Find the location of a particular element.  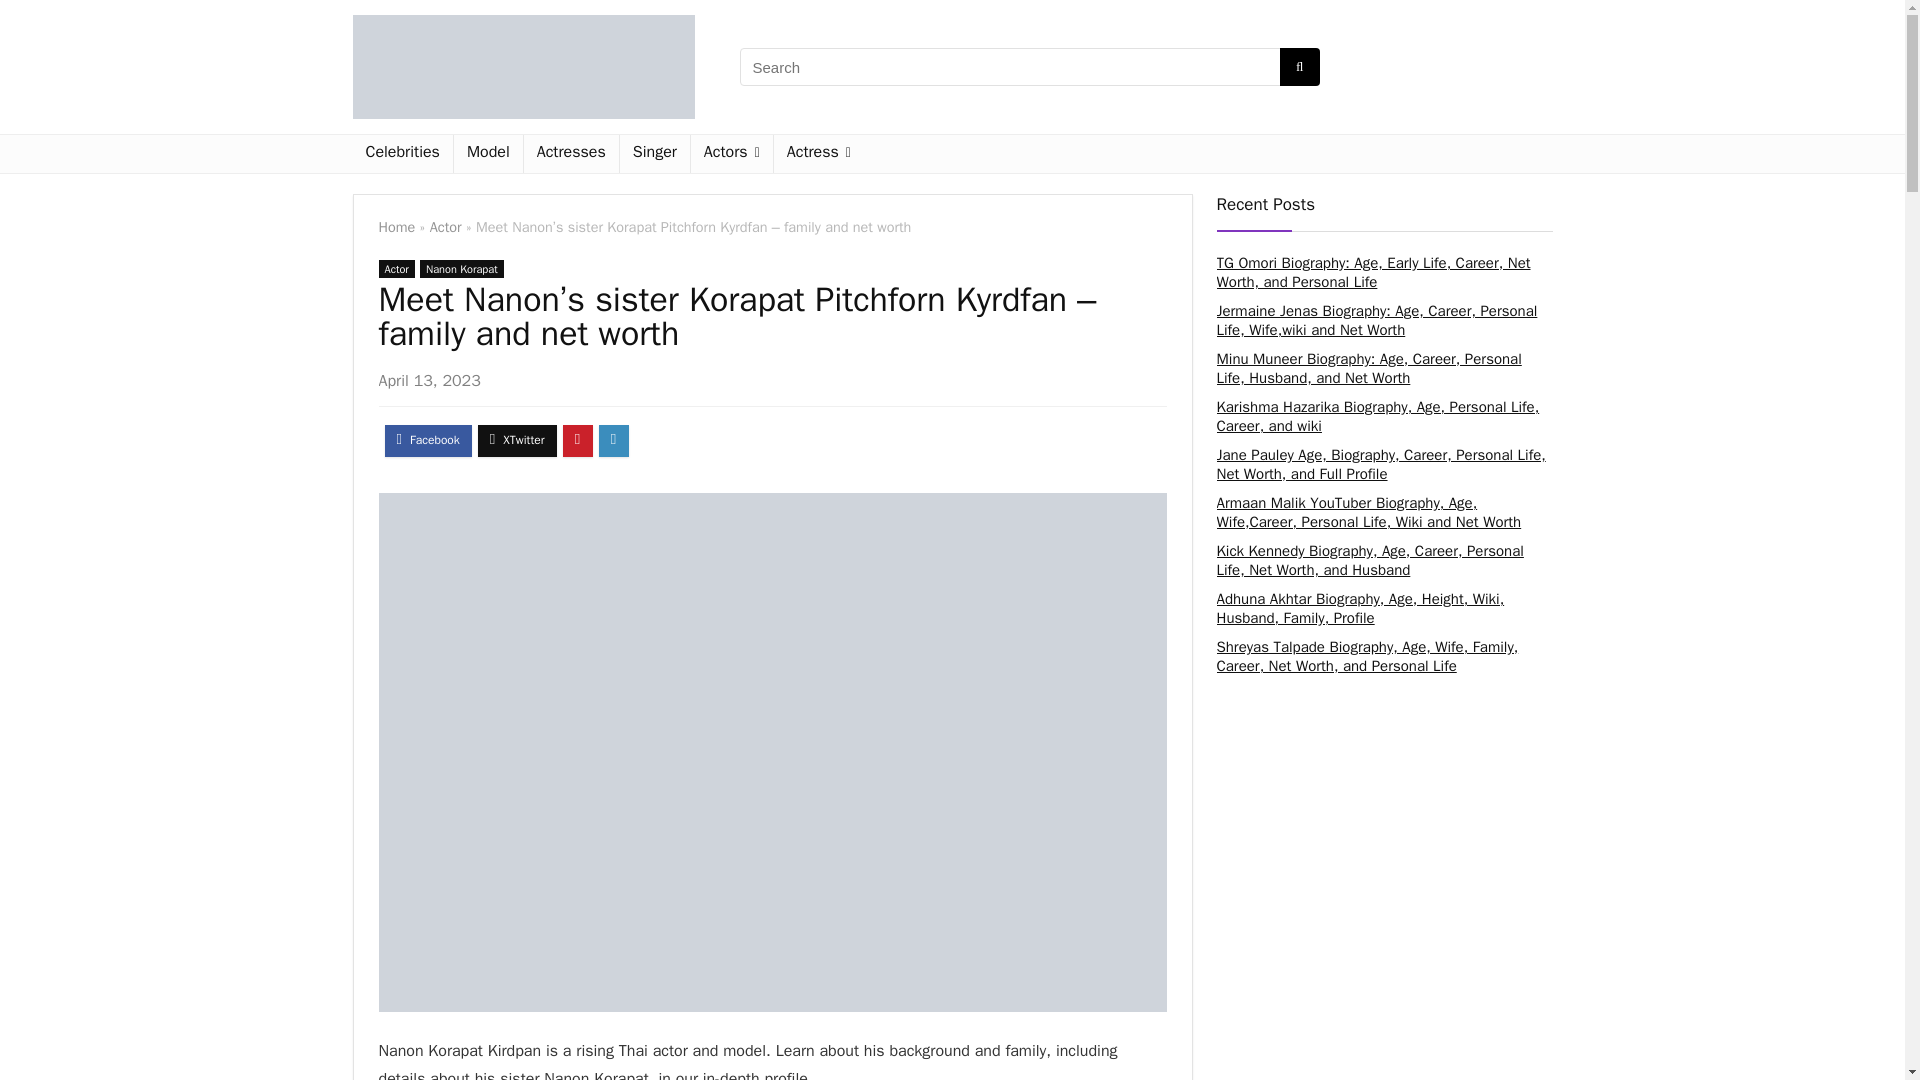

Model is located at coordinates (488, 154).